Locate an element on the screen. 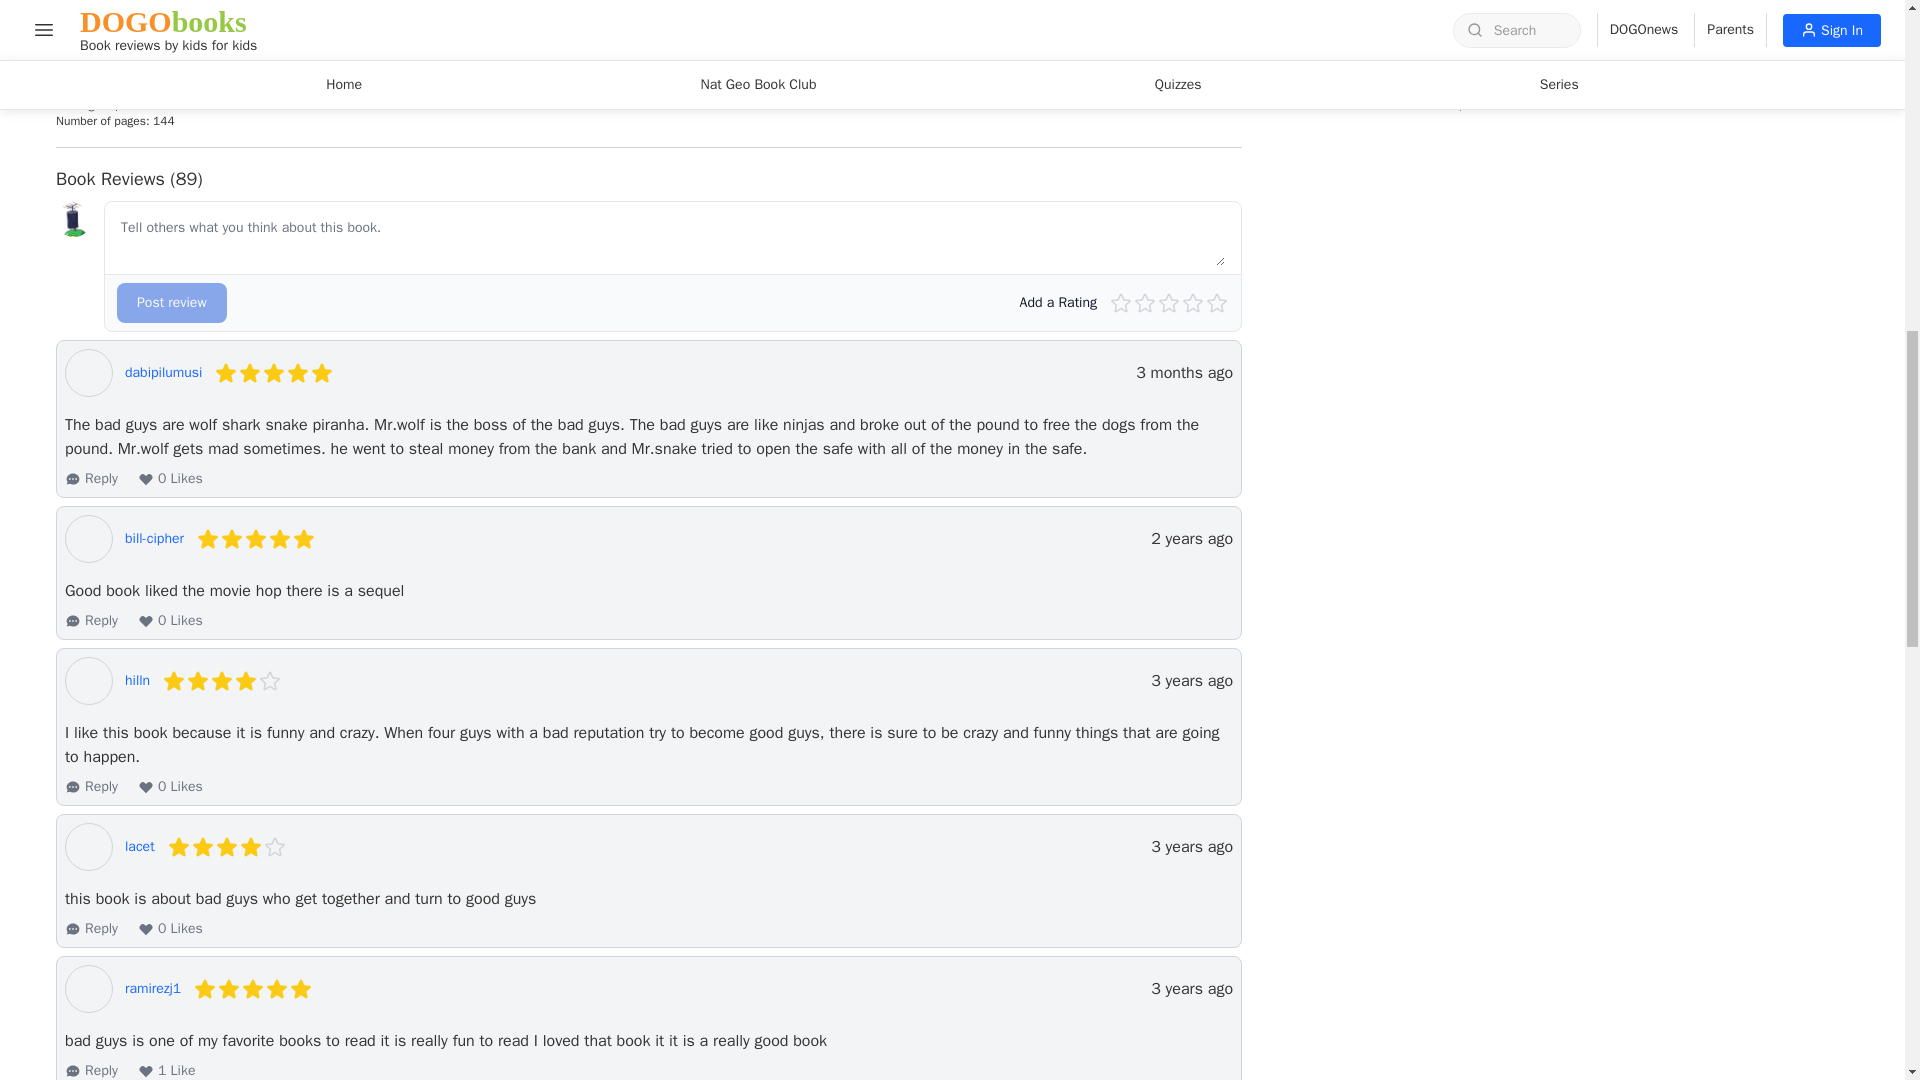 This screenshot has width=1920, height=1080. lacet is located at coordinates (140, 847).